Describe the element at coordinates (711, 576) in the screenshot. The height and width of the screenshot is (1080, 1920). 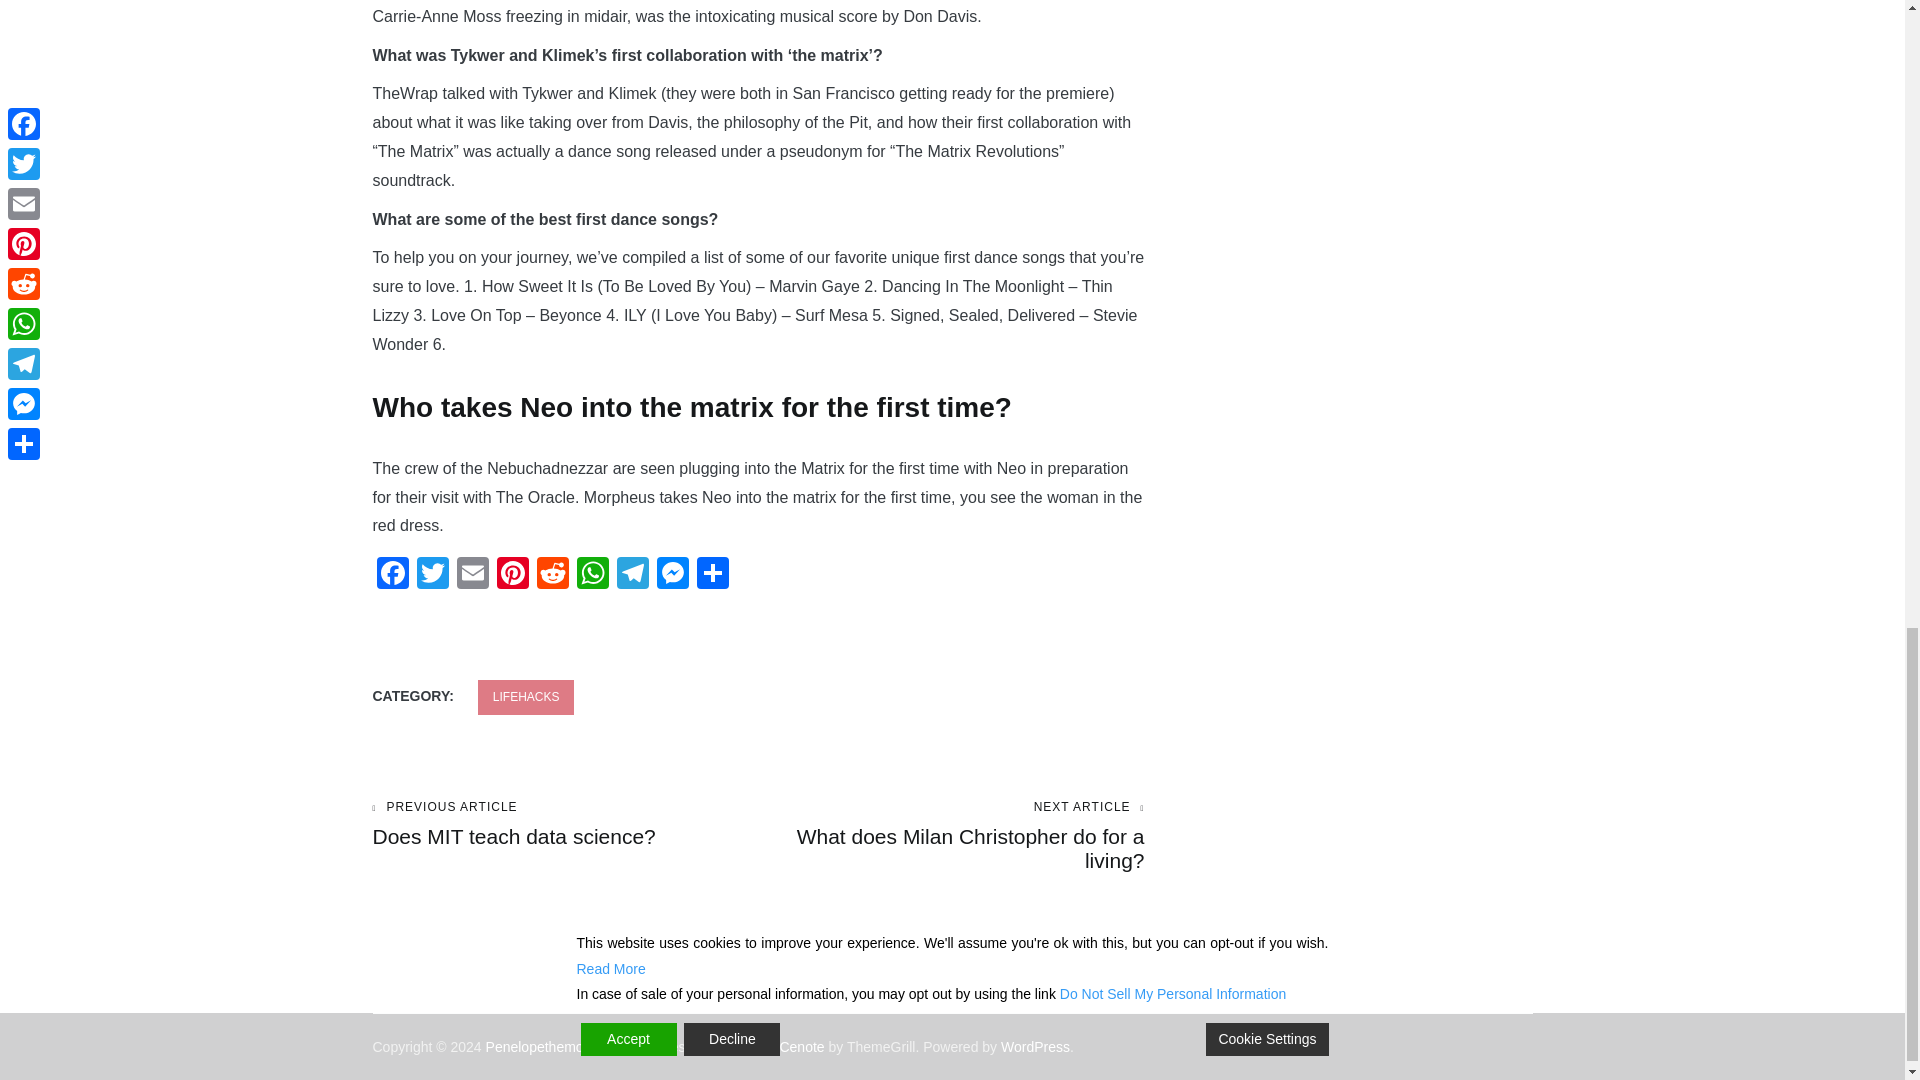
I see `Facebook` at that location.